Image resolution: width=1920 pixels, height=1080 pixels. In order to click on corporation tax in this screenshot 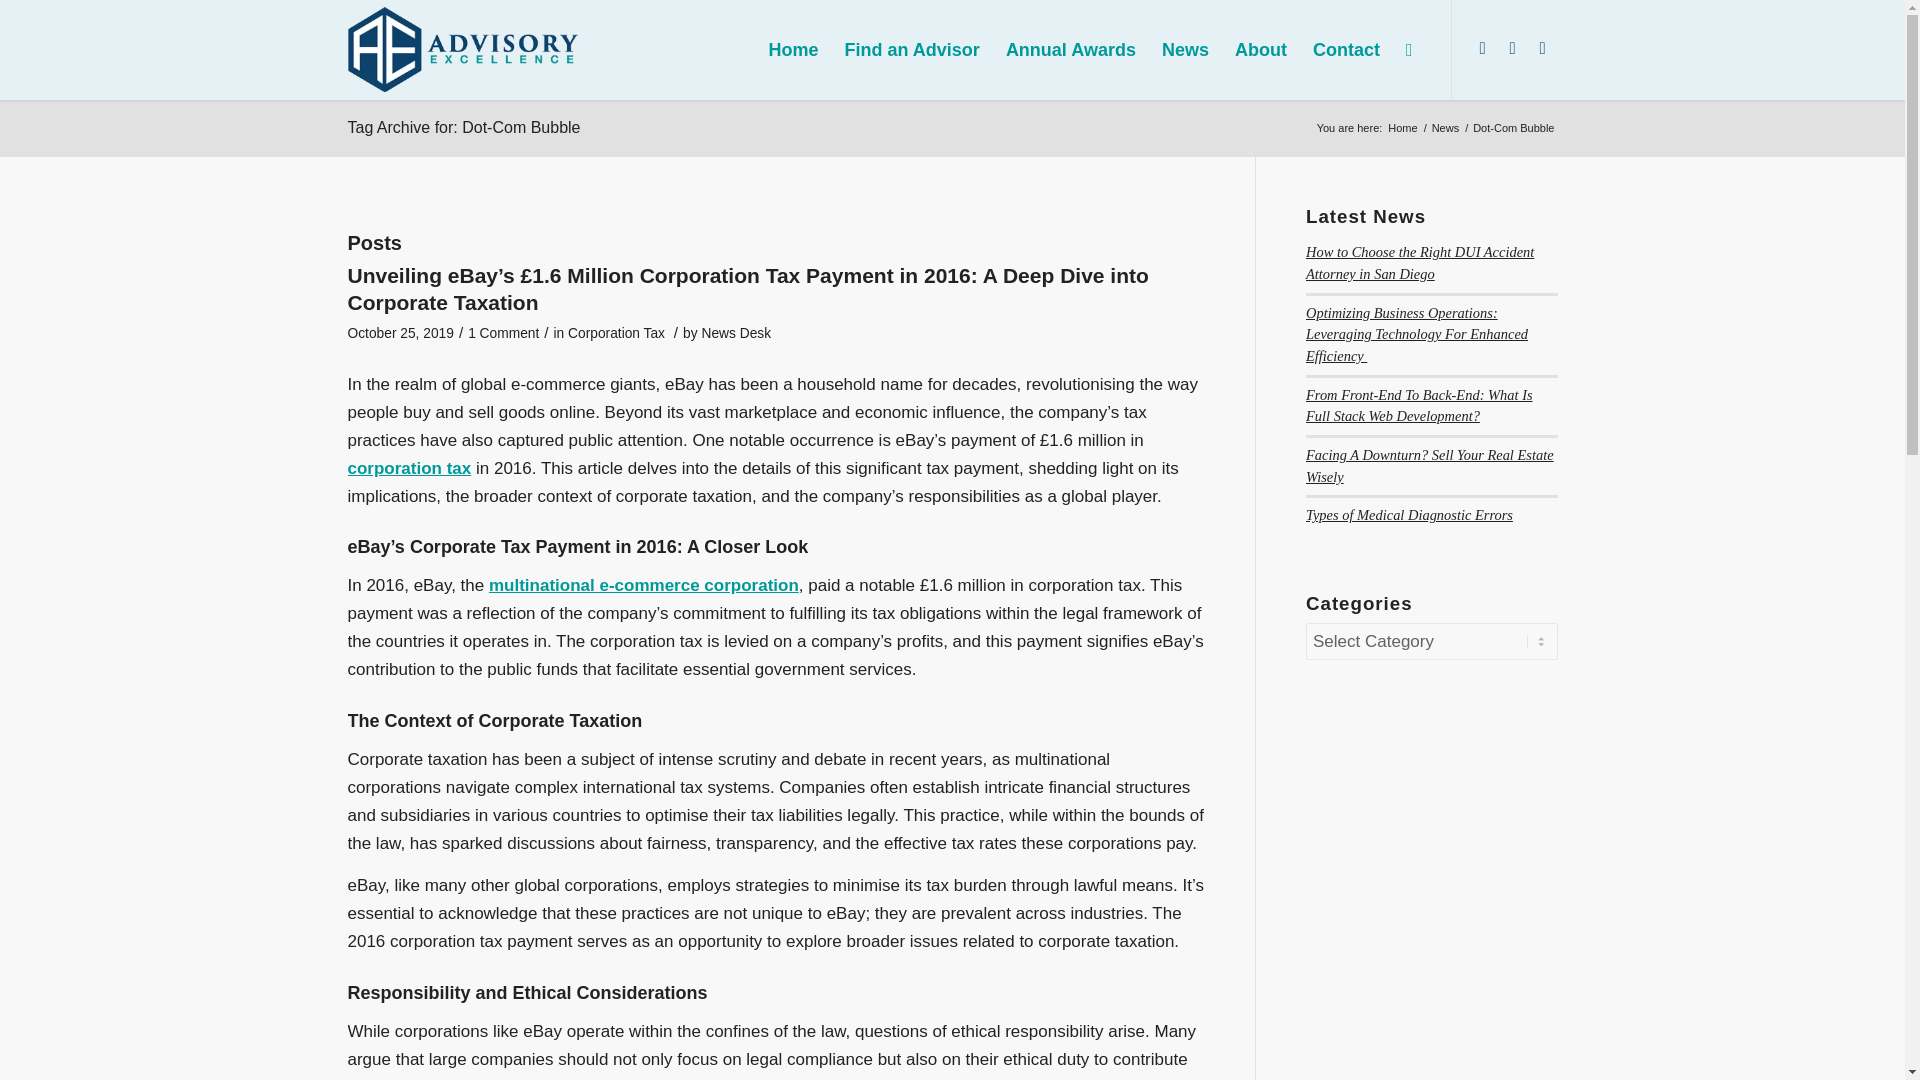, I will do `click(410, 468)`.